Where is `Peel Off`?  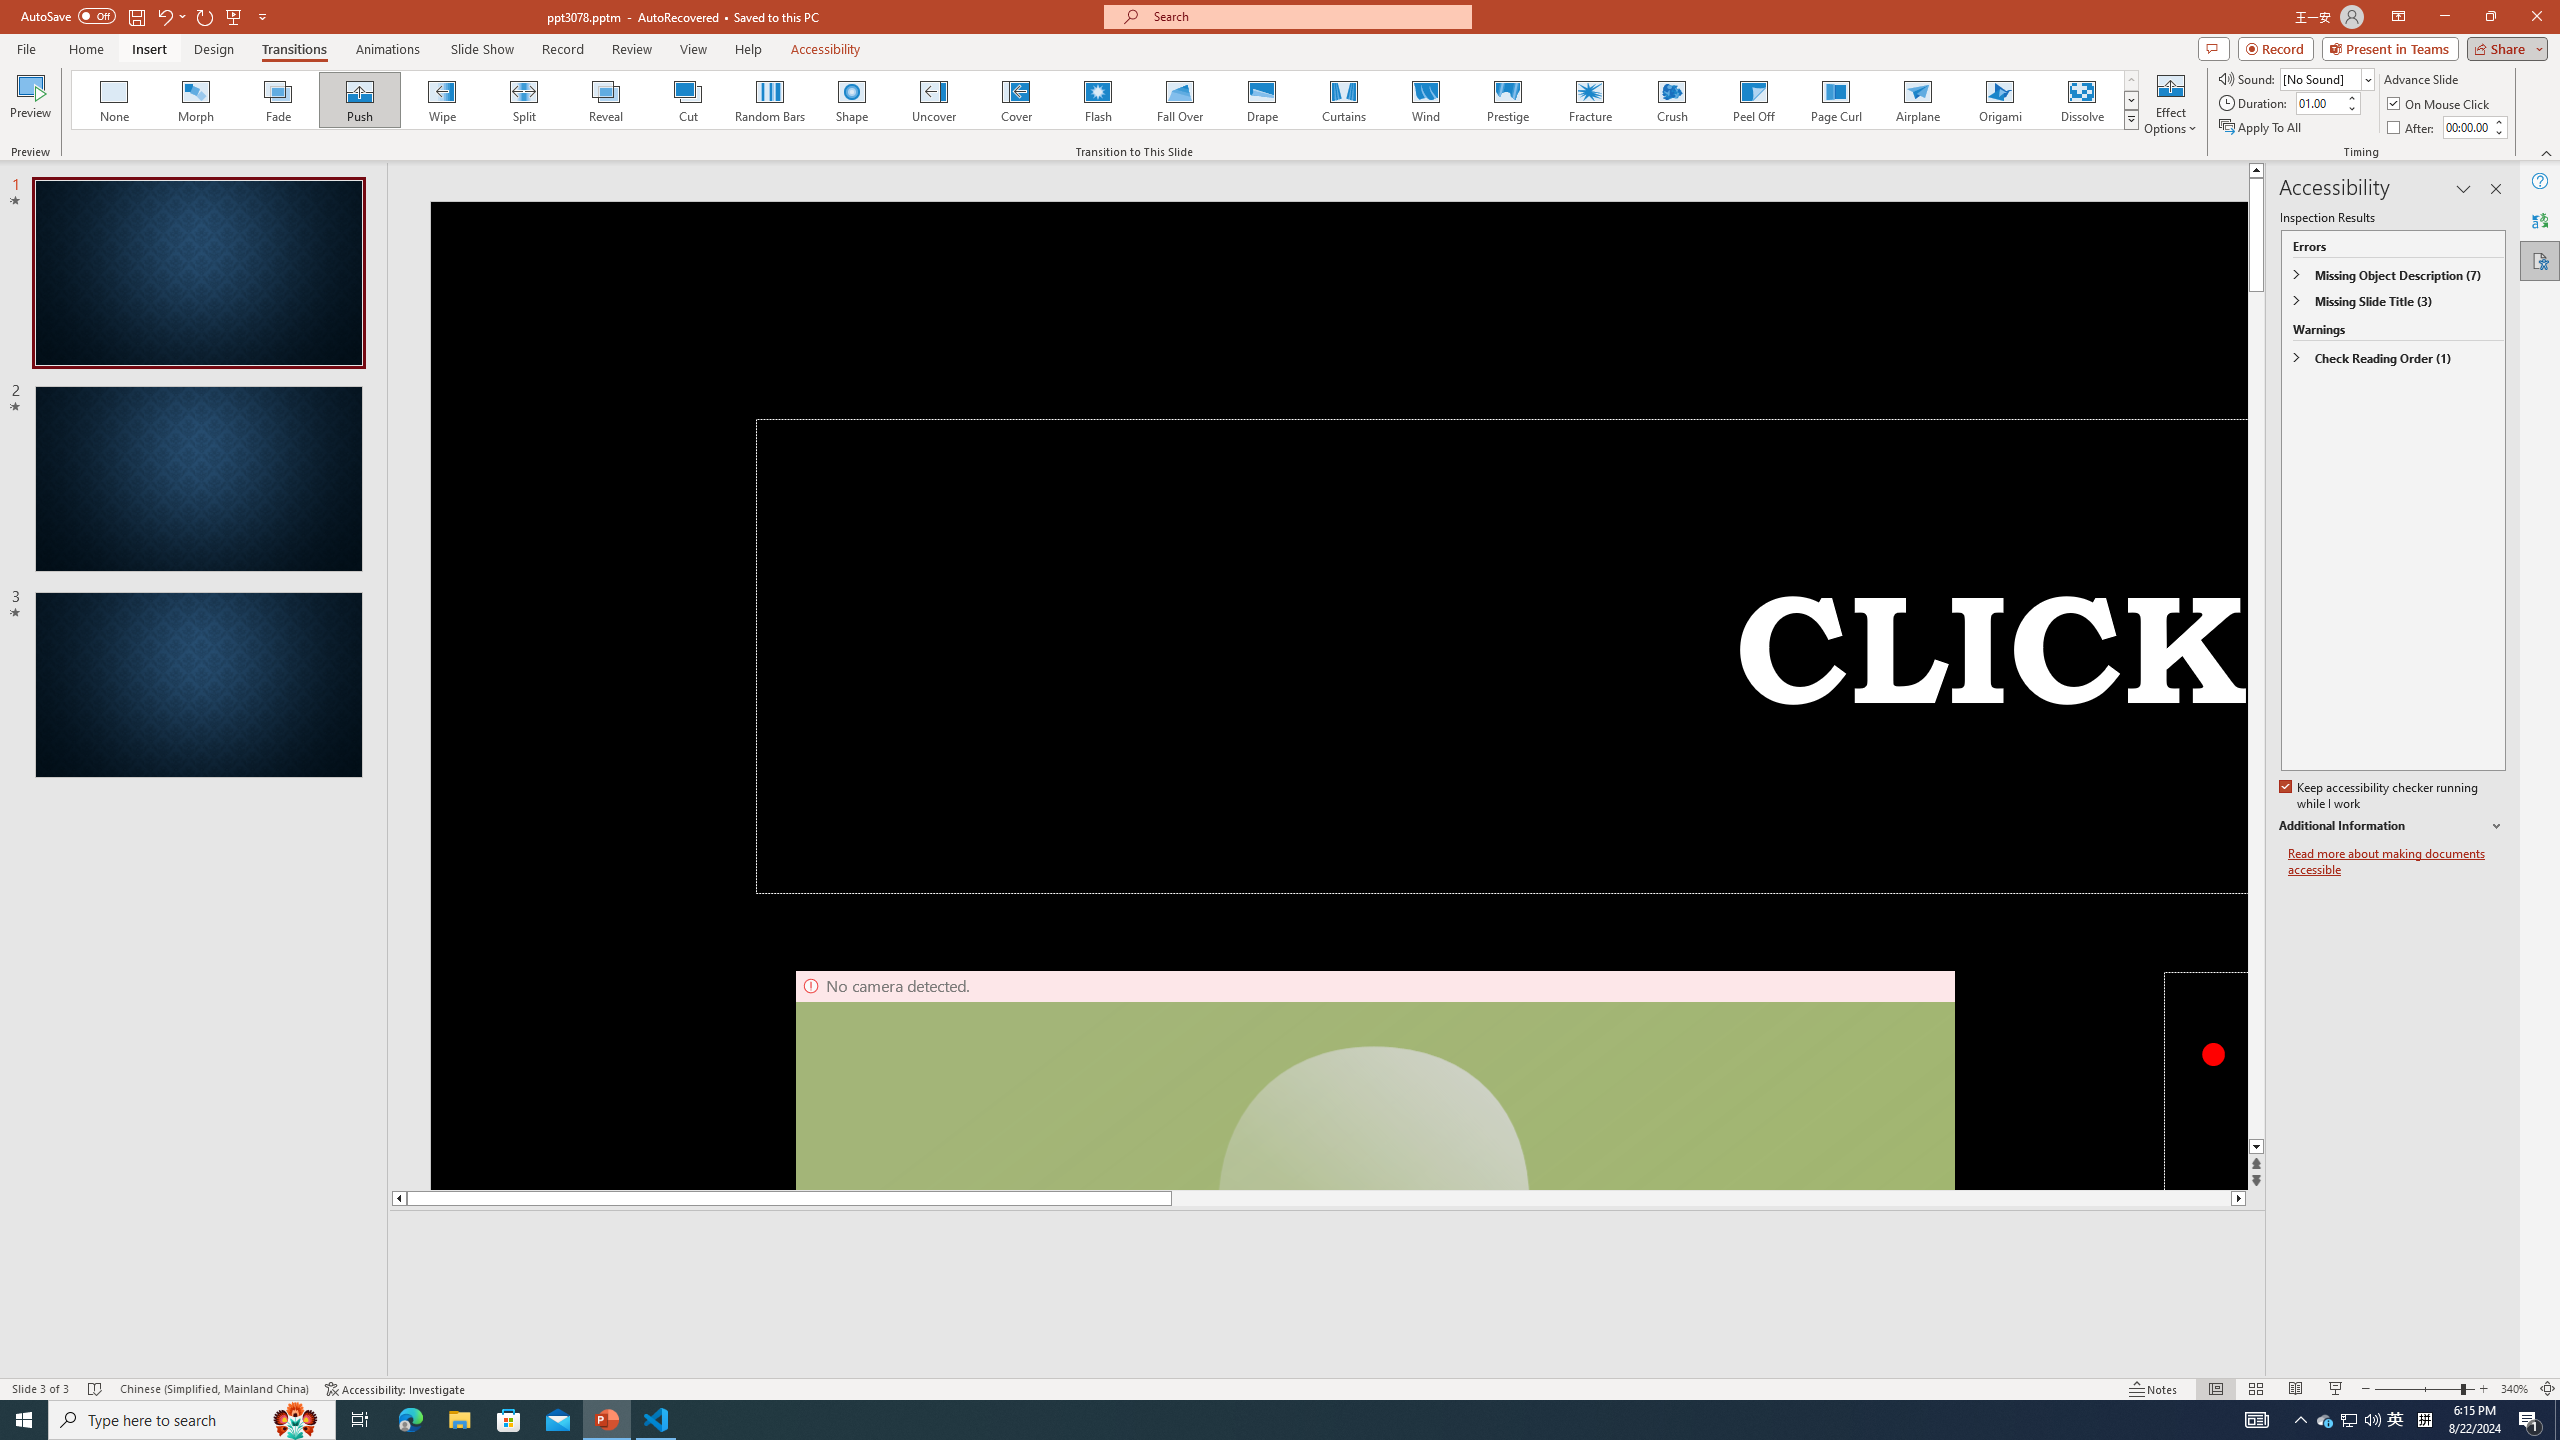 Peel Off is located at coordinates (1753, 100).